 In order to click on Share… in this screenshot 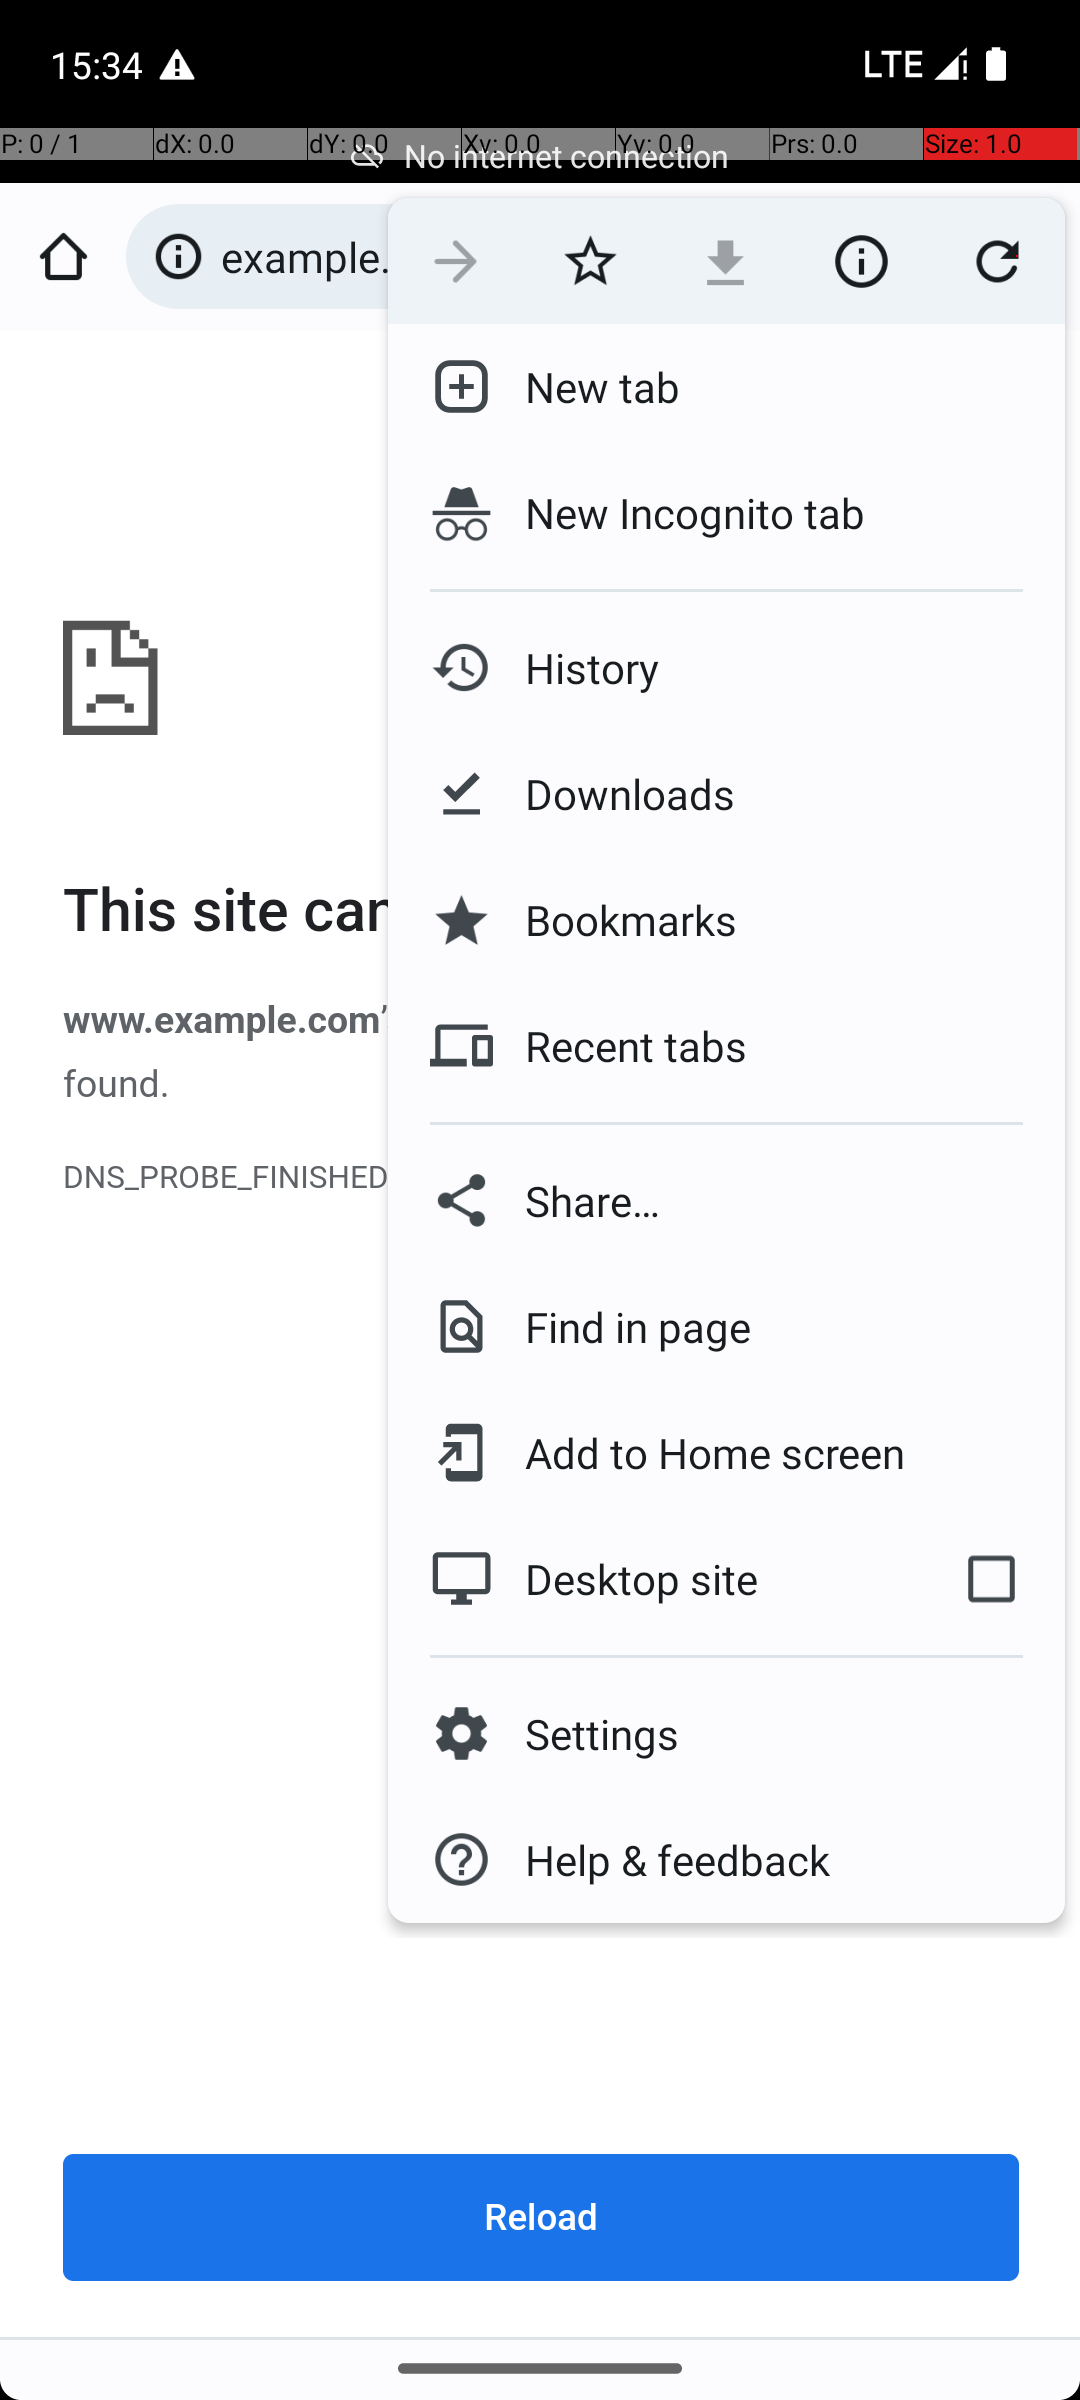, I will do `click(726, 1200)`.